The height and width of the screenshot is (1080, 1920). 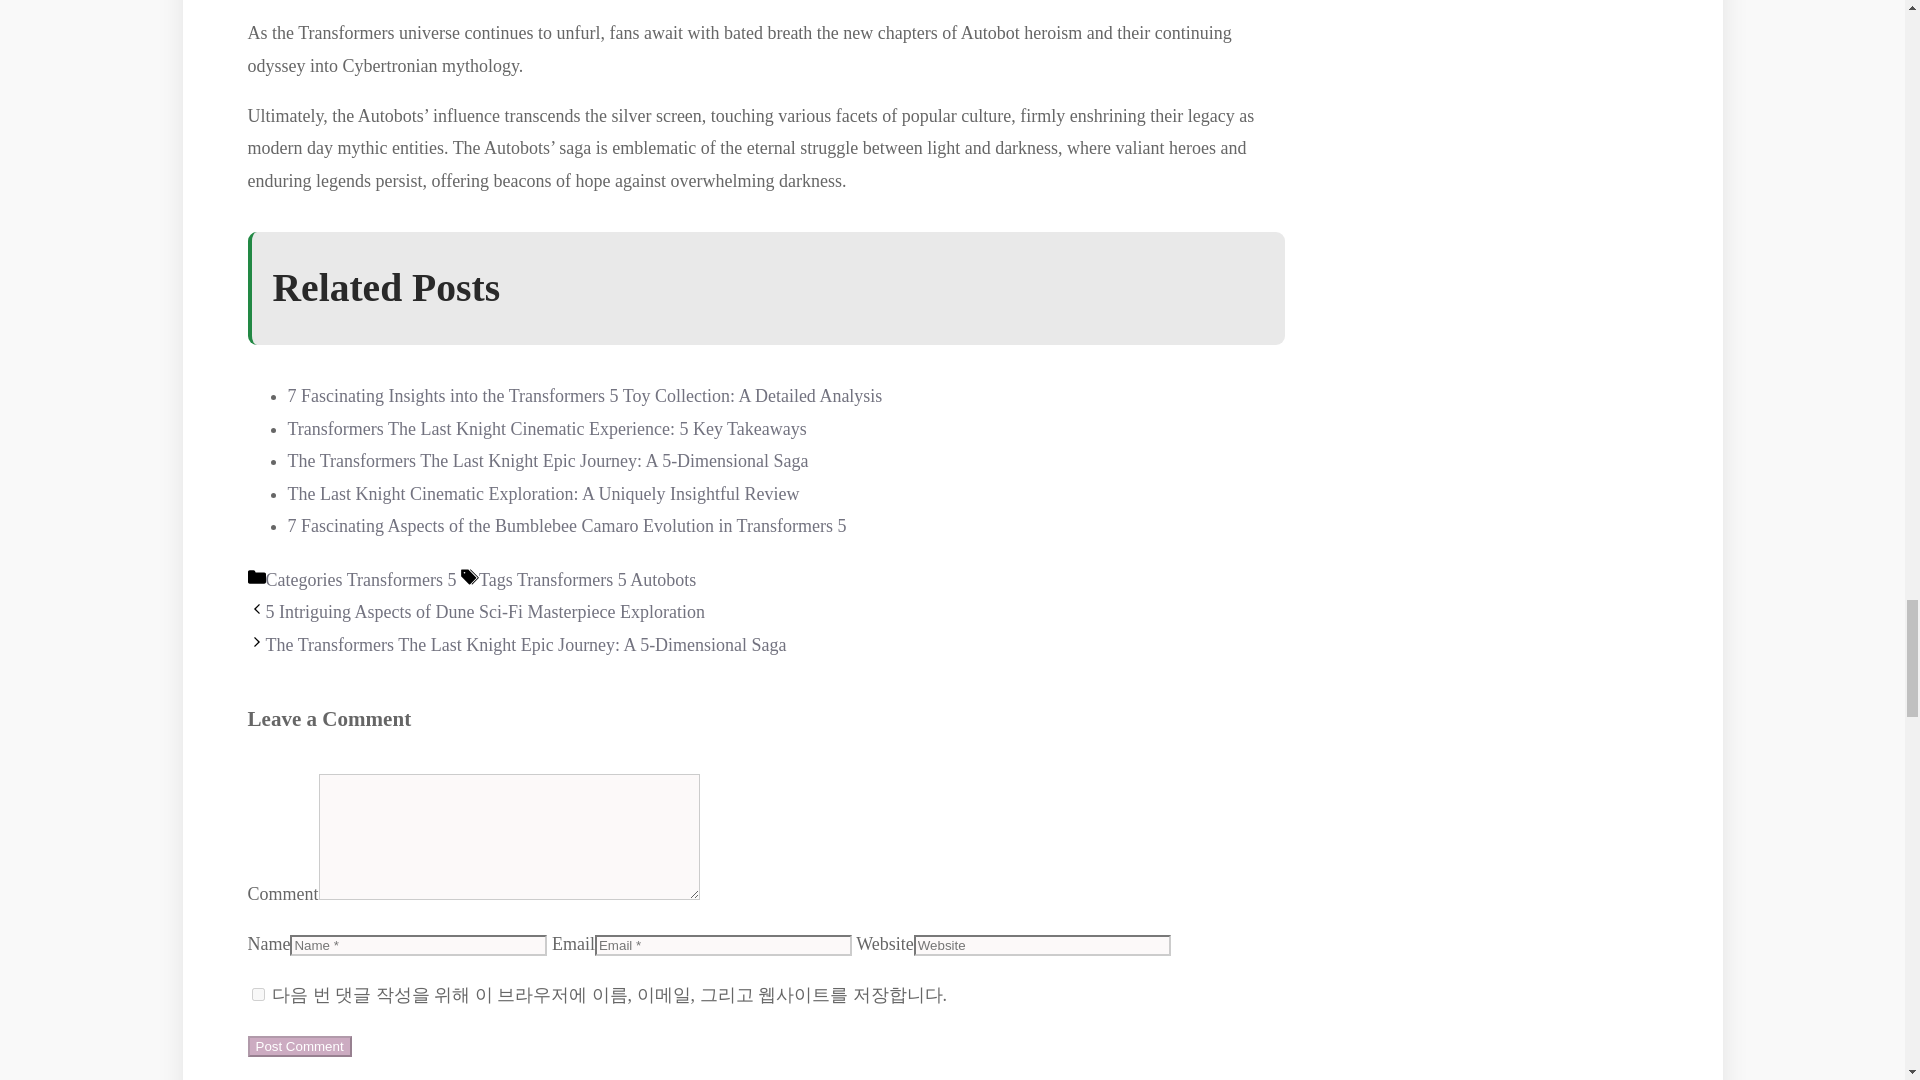 I want to click on Transformers 5 Autobots, so click(x=606, y=580).